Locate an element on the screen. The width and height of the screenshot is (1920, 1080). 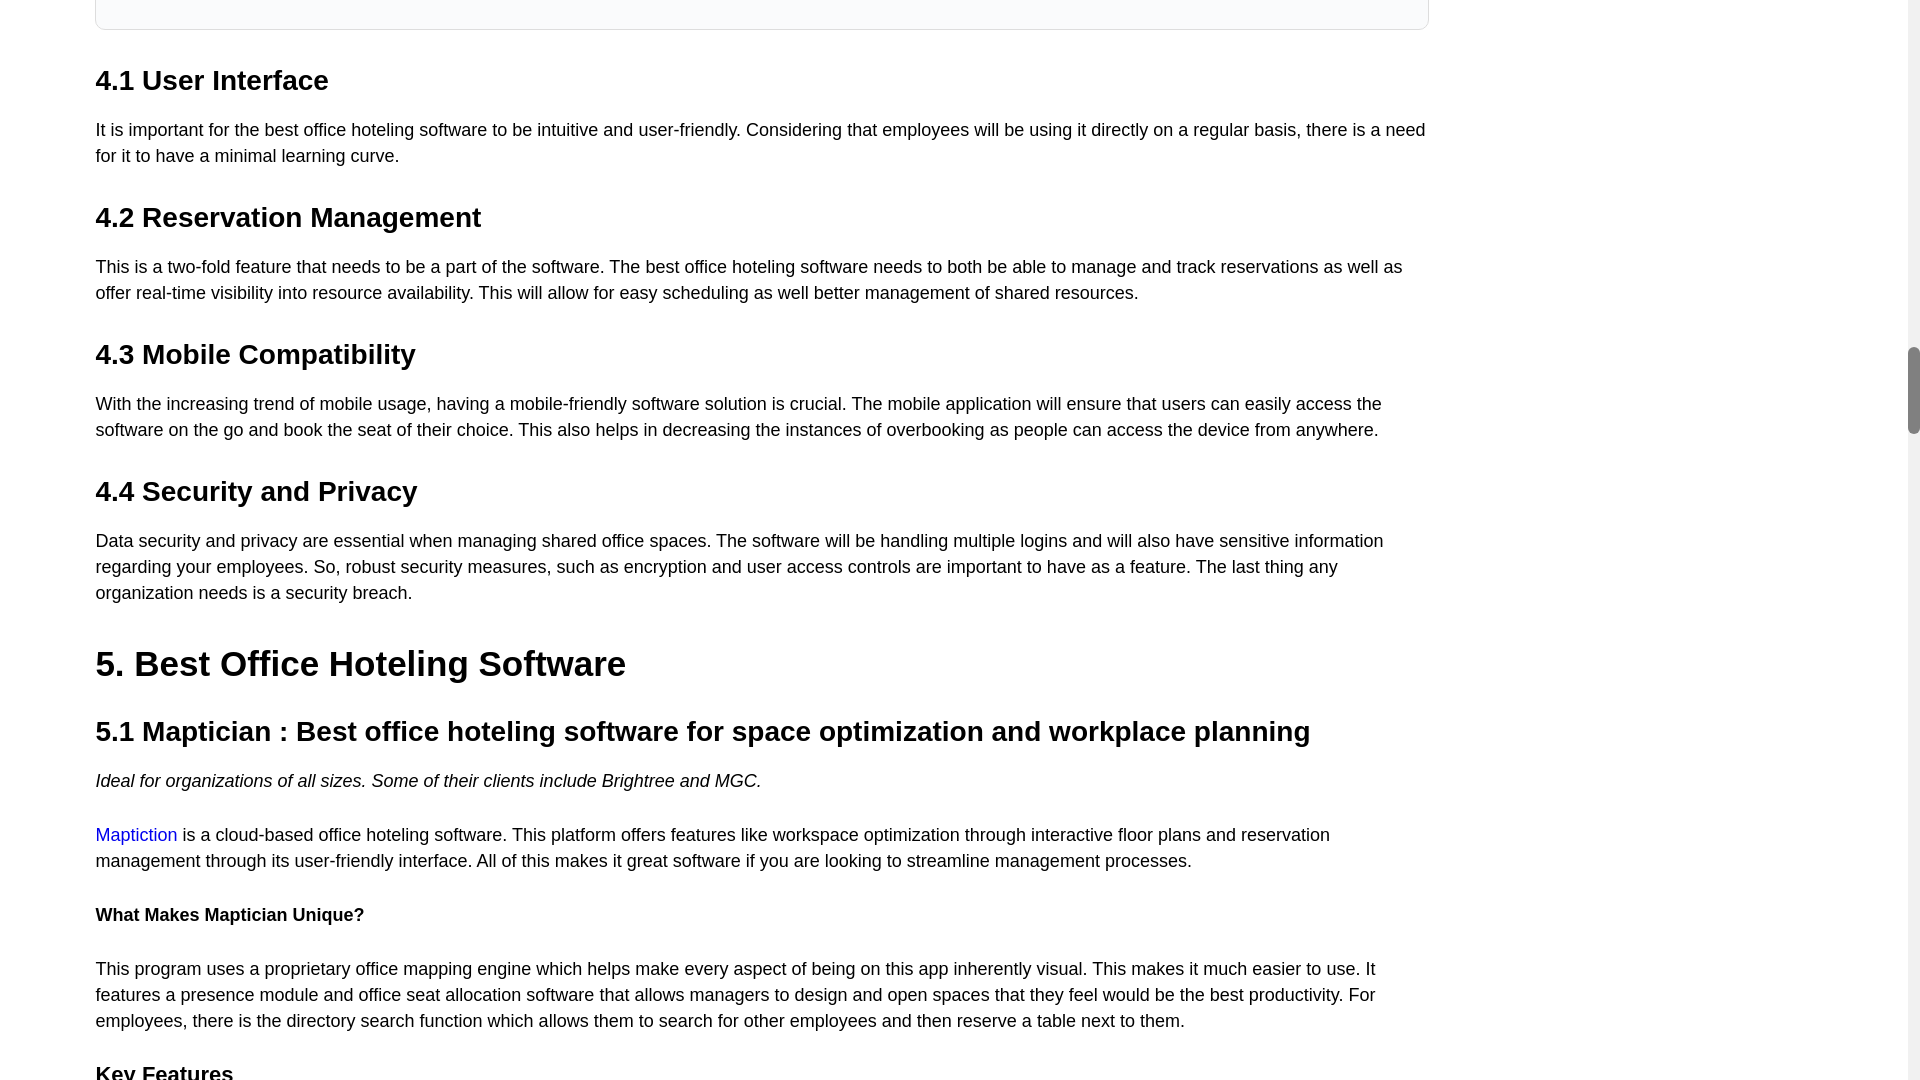
Maptiction is located at coordinates (135, 834).